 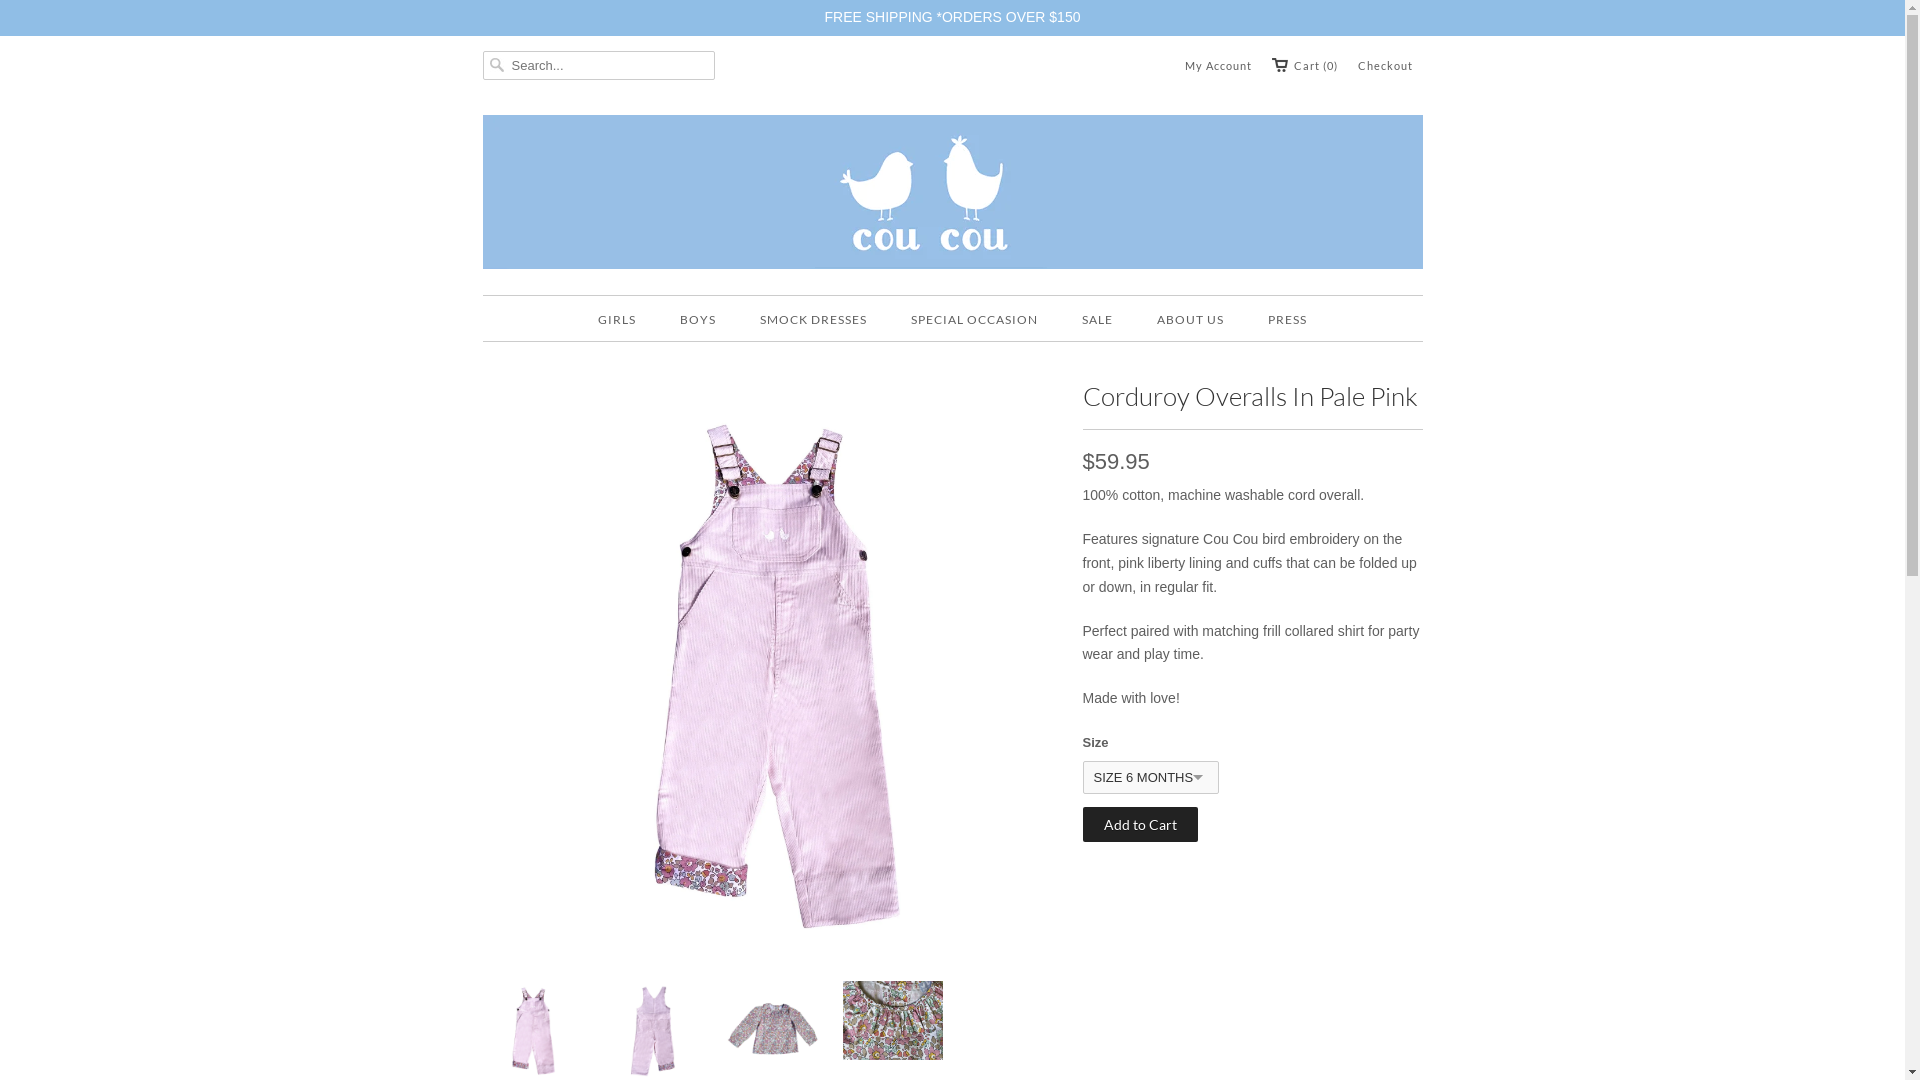 I want to click on BOYS, so click(x=698, y=320).